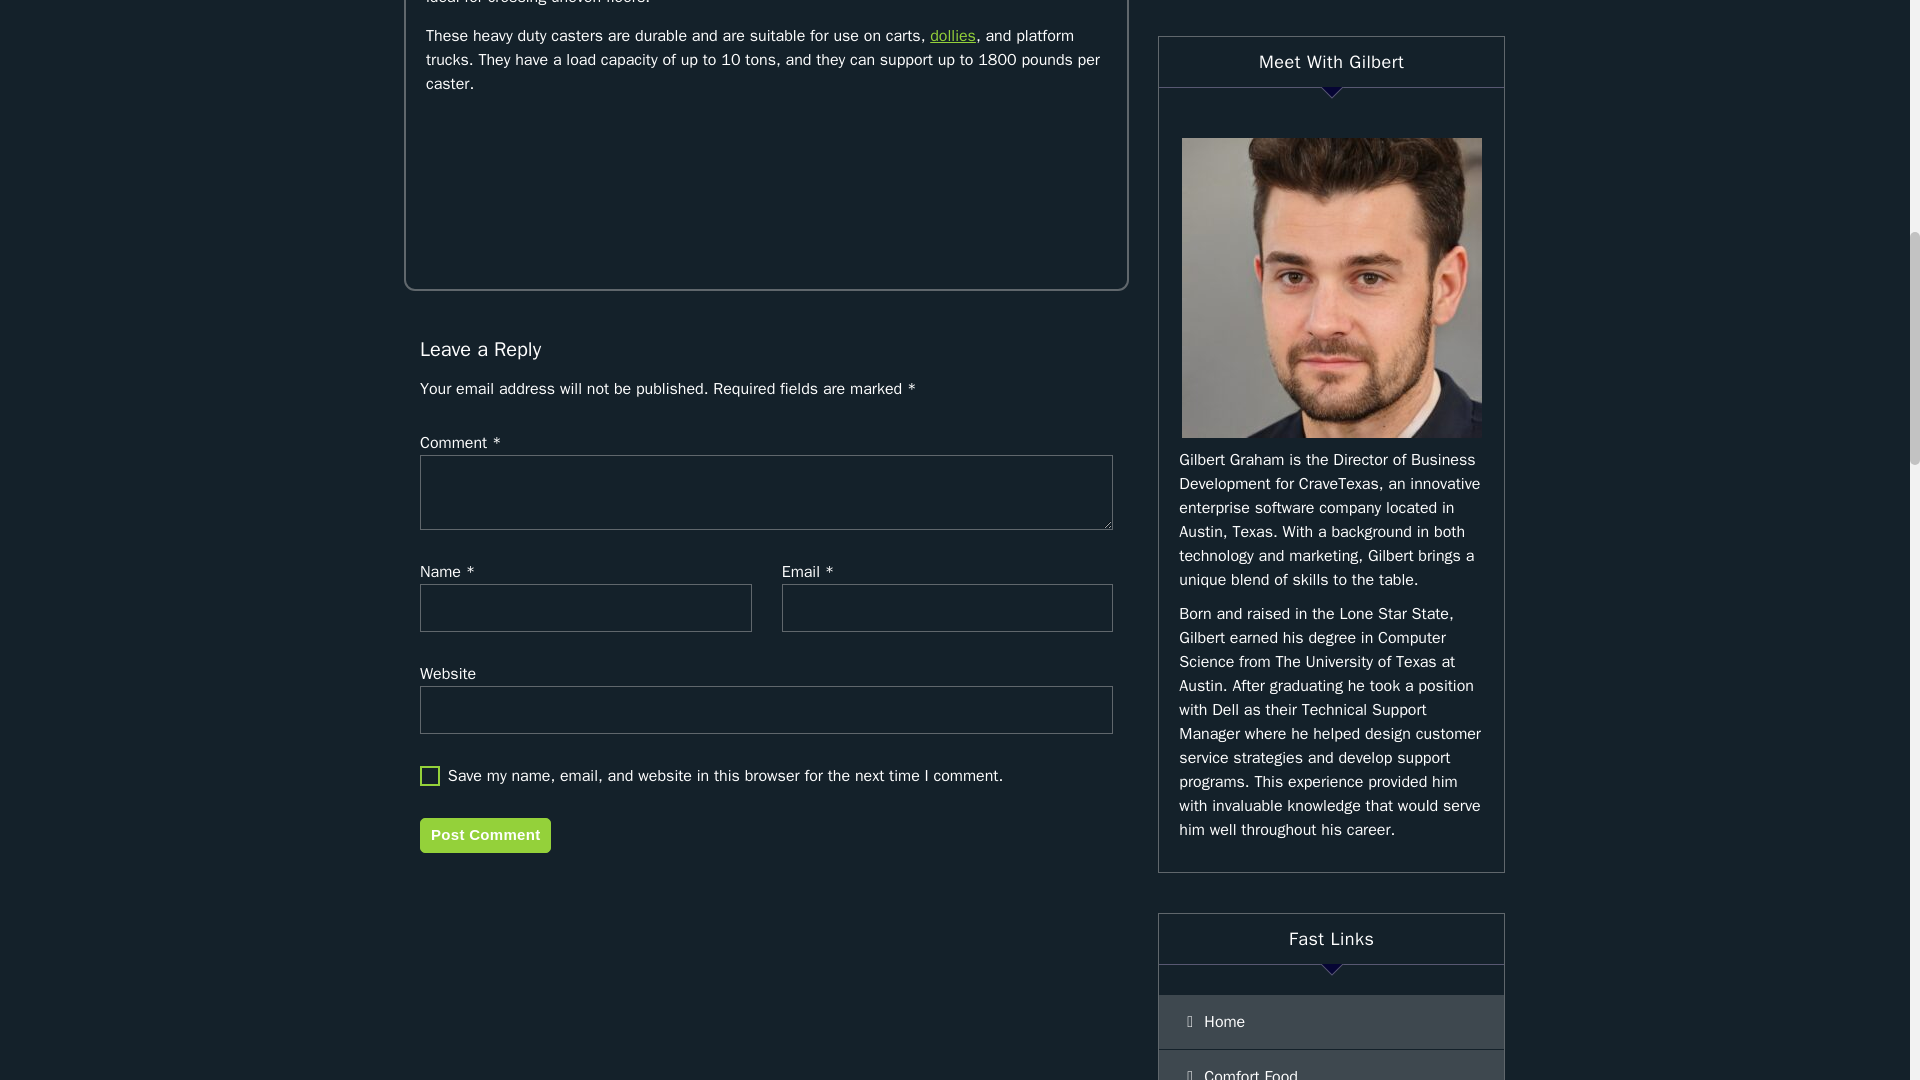 The width and height of the screenshot is (1920, 1080). I want to click on dollies, so click(952, 36).